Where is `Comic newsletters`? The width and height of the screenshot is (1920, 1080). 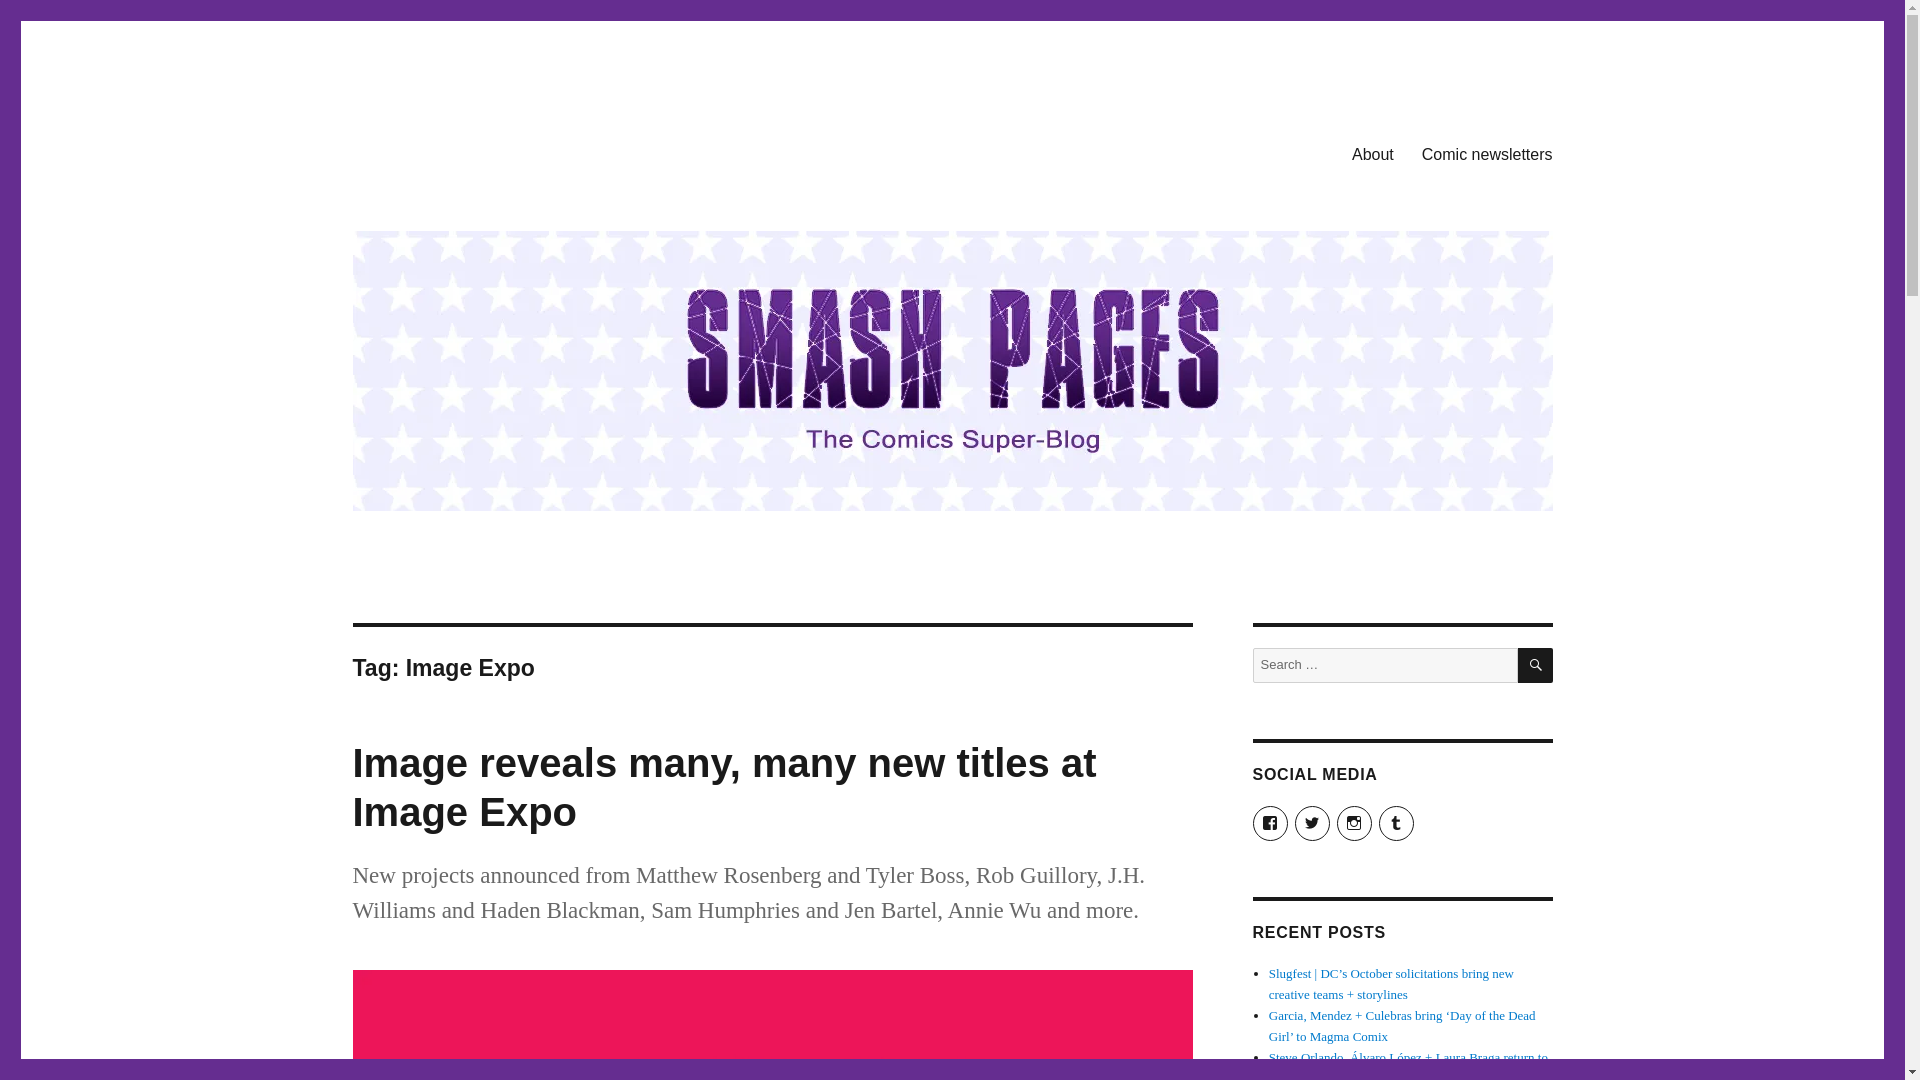
Comic newsletters is located at coordinates (1486, 153).